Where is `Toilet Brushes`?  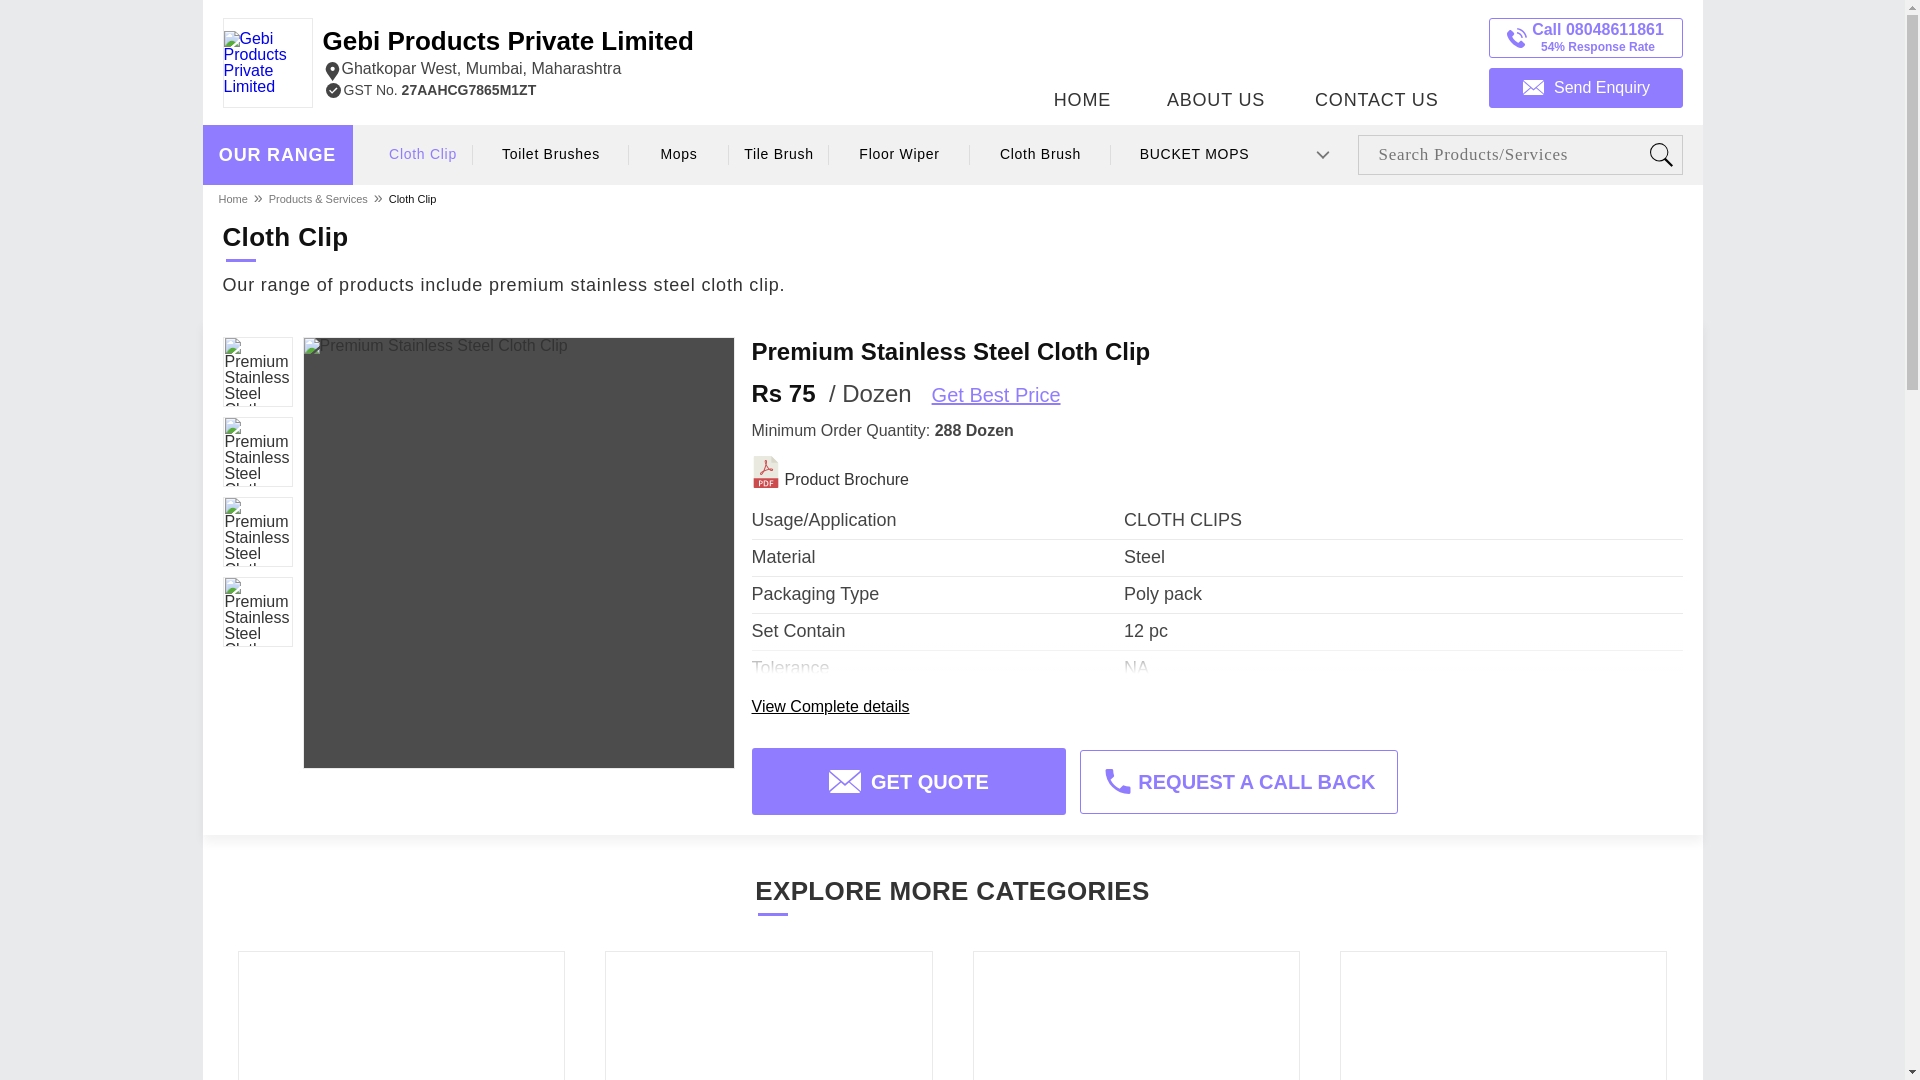
Toilet Brushes is located at coordinates (552, 154).